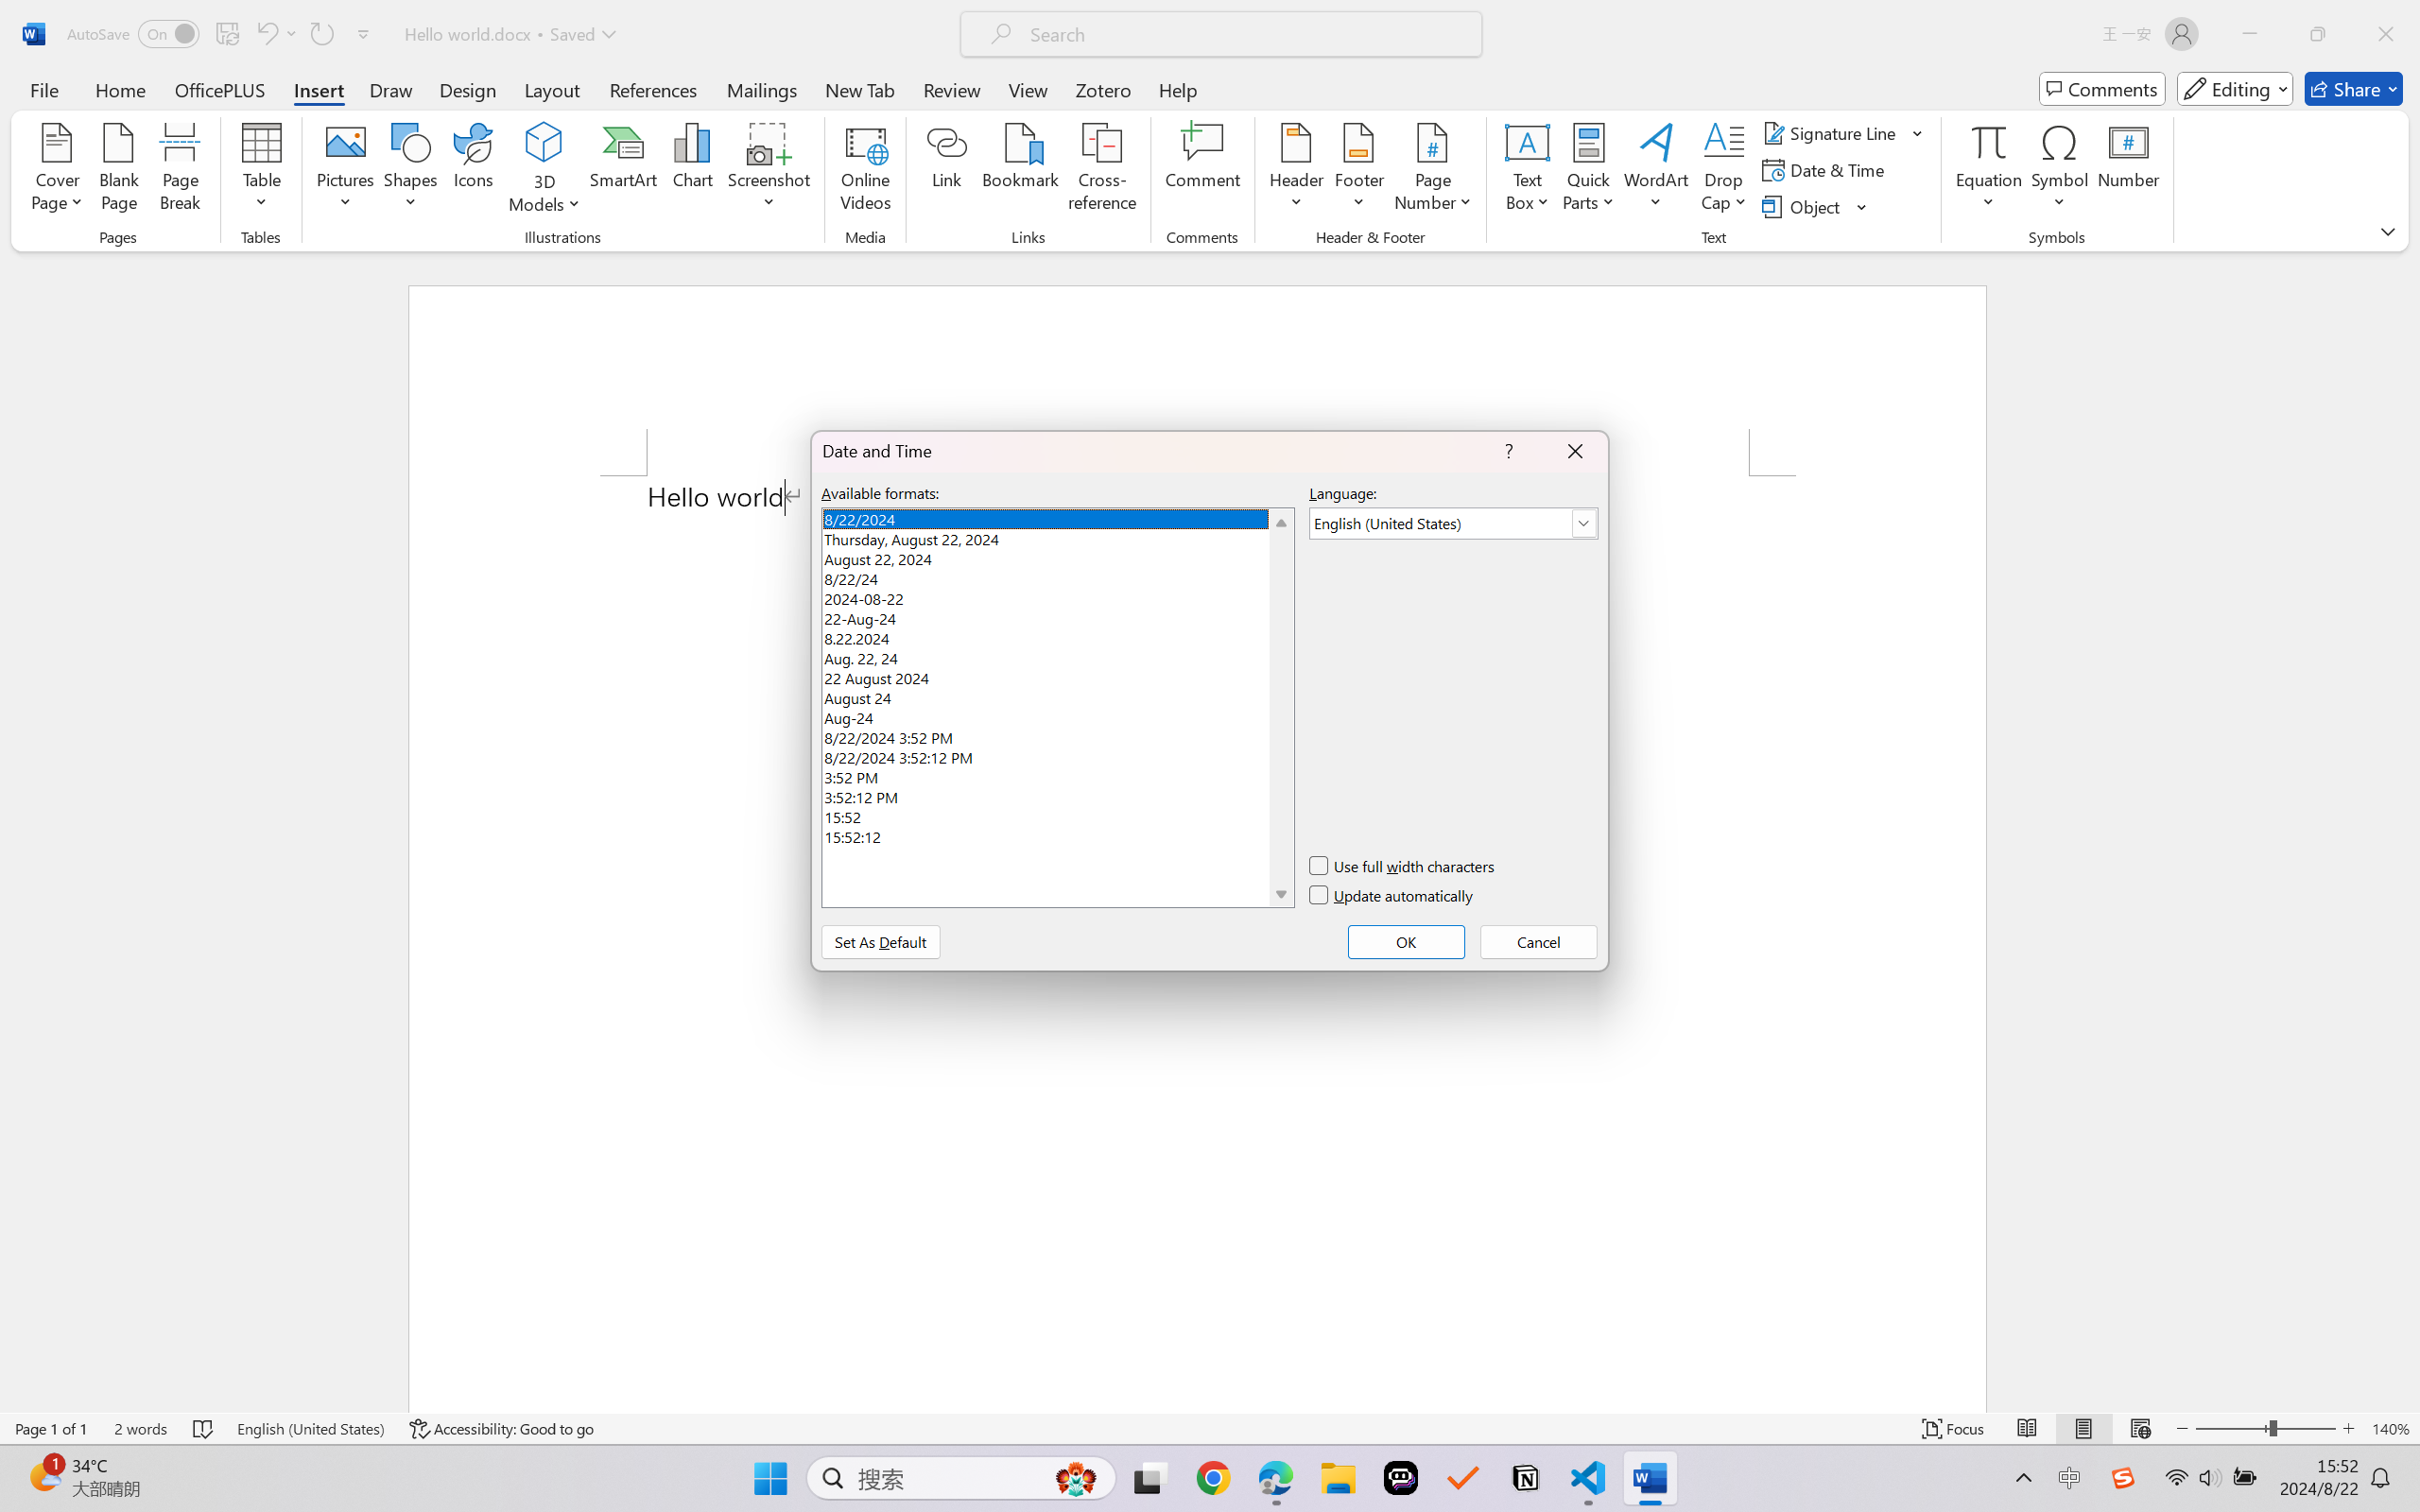 This screenshot has height=1512, width=2420. Describe the element at coordinates (866, 170) in the screenshot. I see `Online Videos...` at that location.